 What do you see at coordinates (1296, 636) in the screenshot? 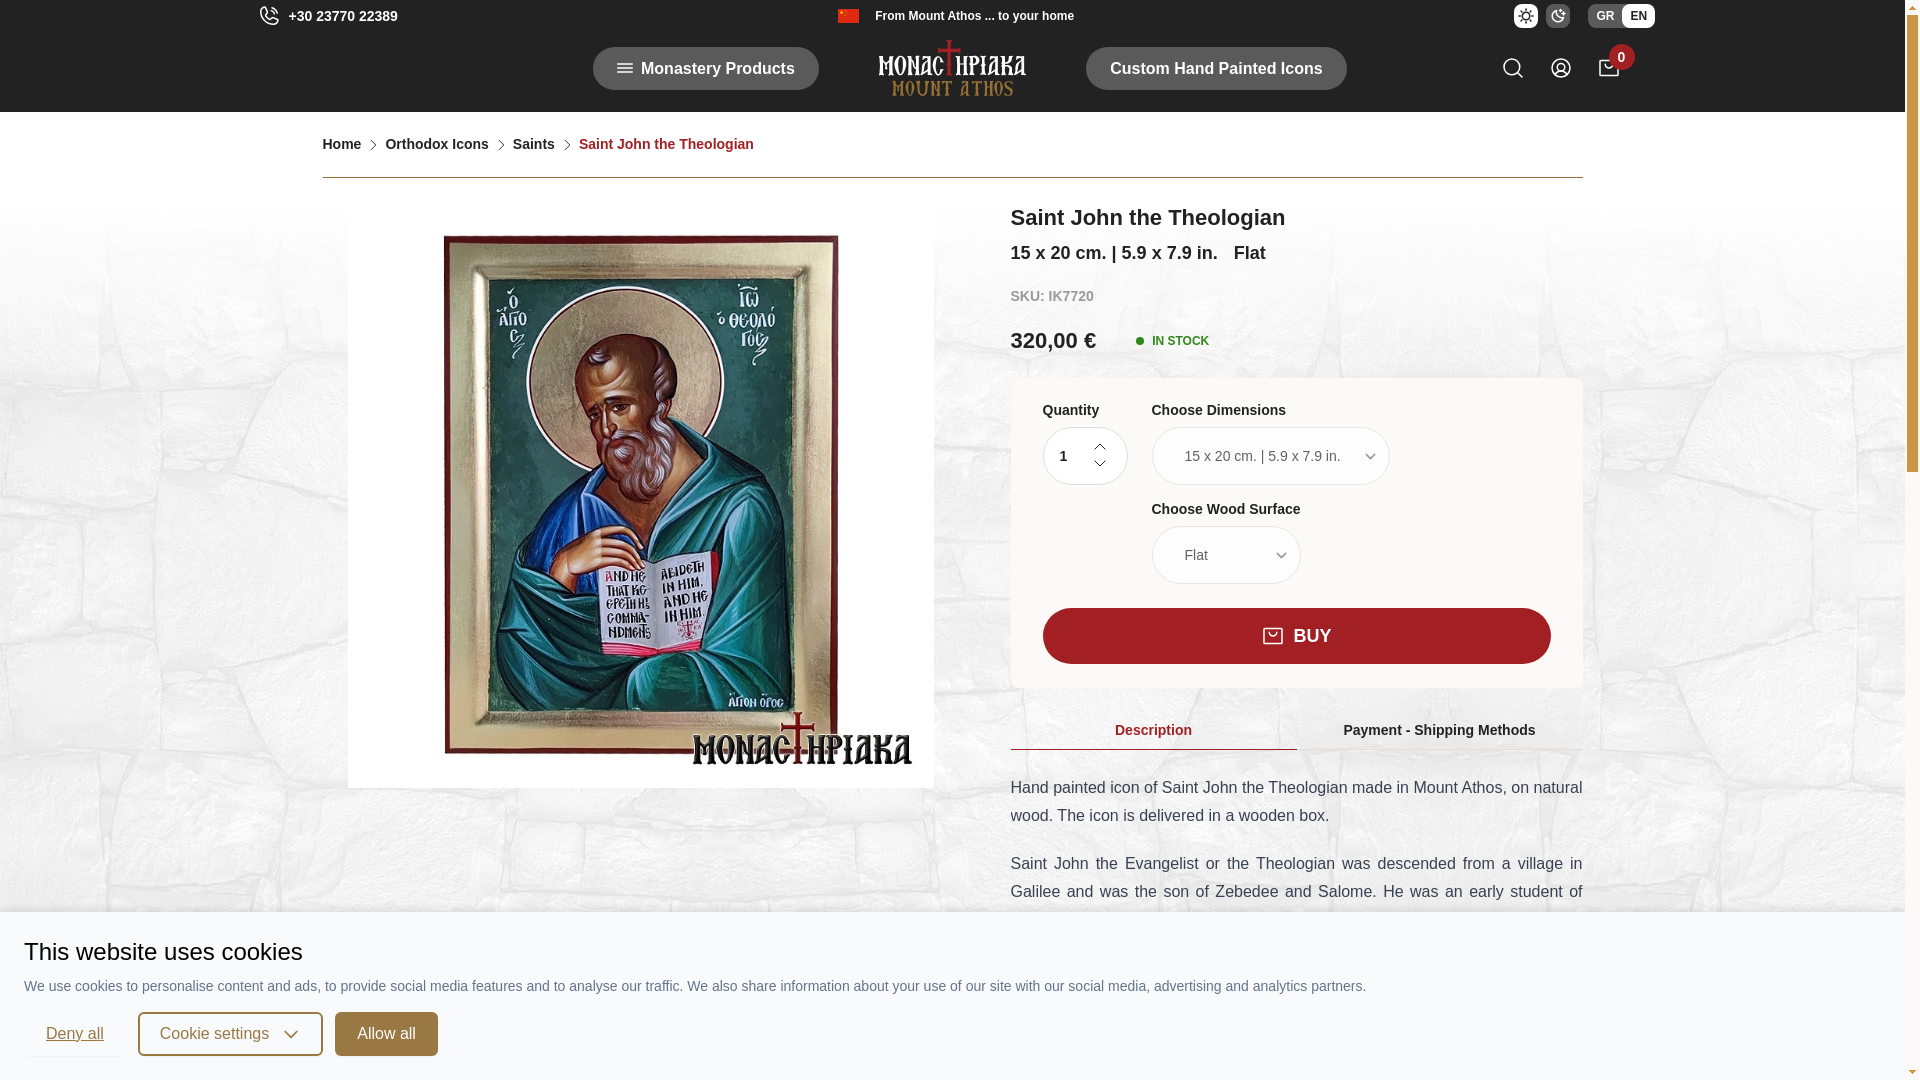
I see `BUY` at bounding box center [1296, 636].